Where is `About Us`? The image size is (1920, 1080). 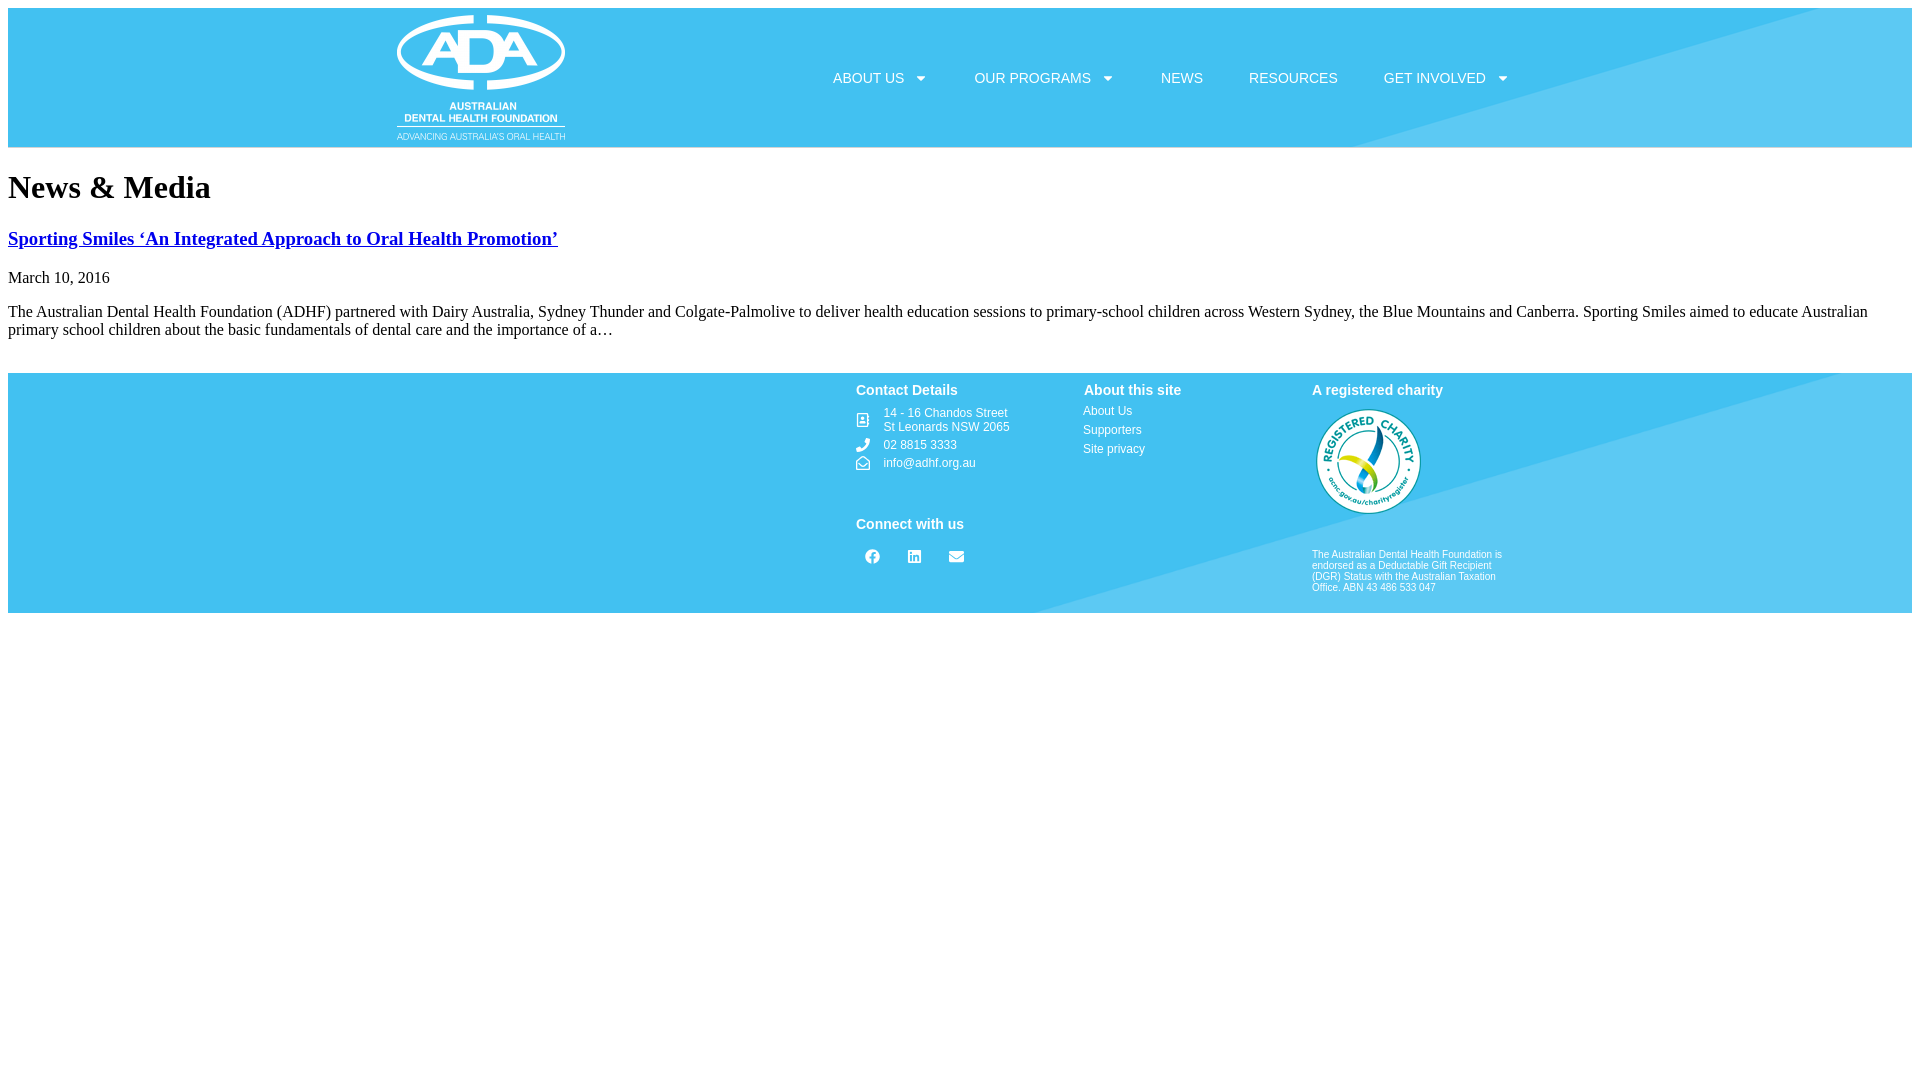 About Us is located at coordinates (1184, 411).